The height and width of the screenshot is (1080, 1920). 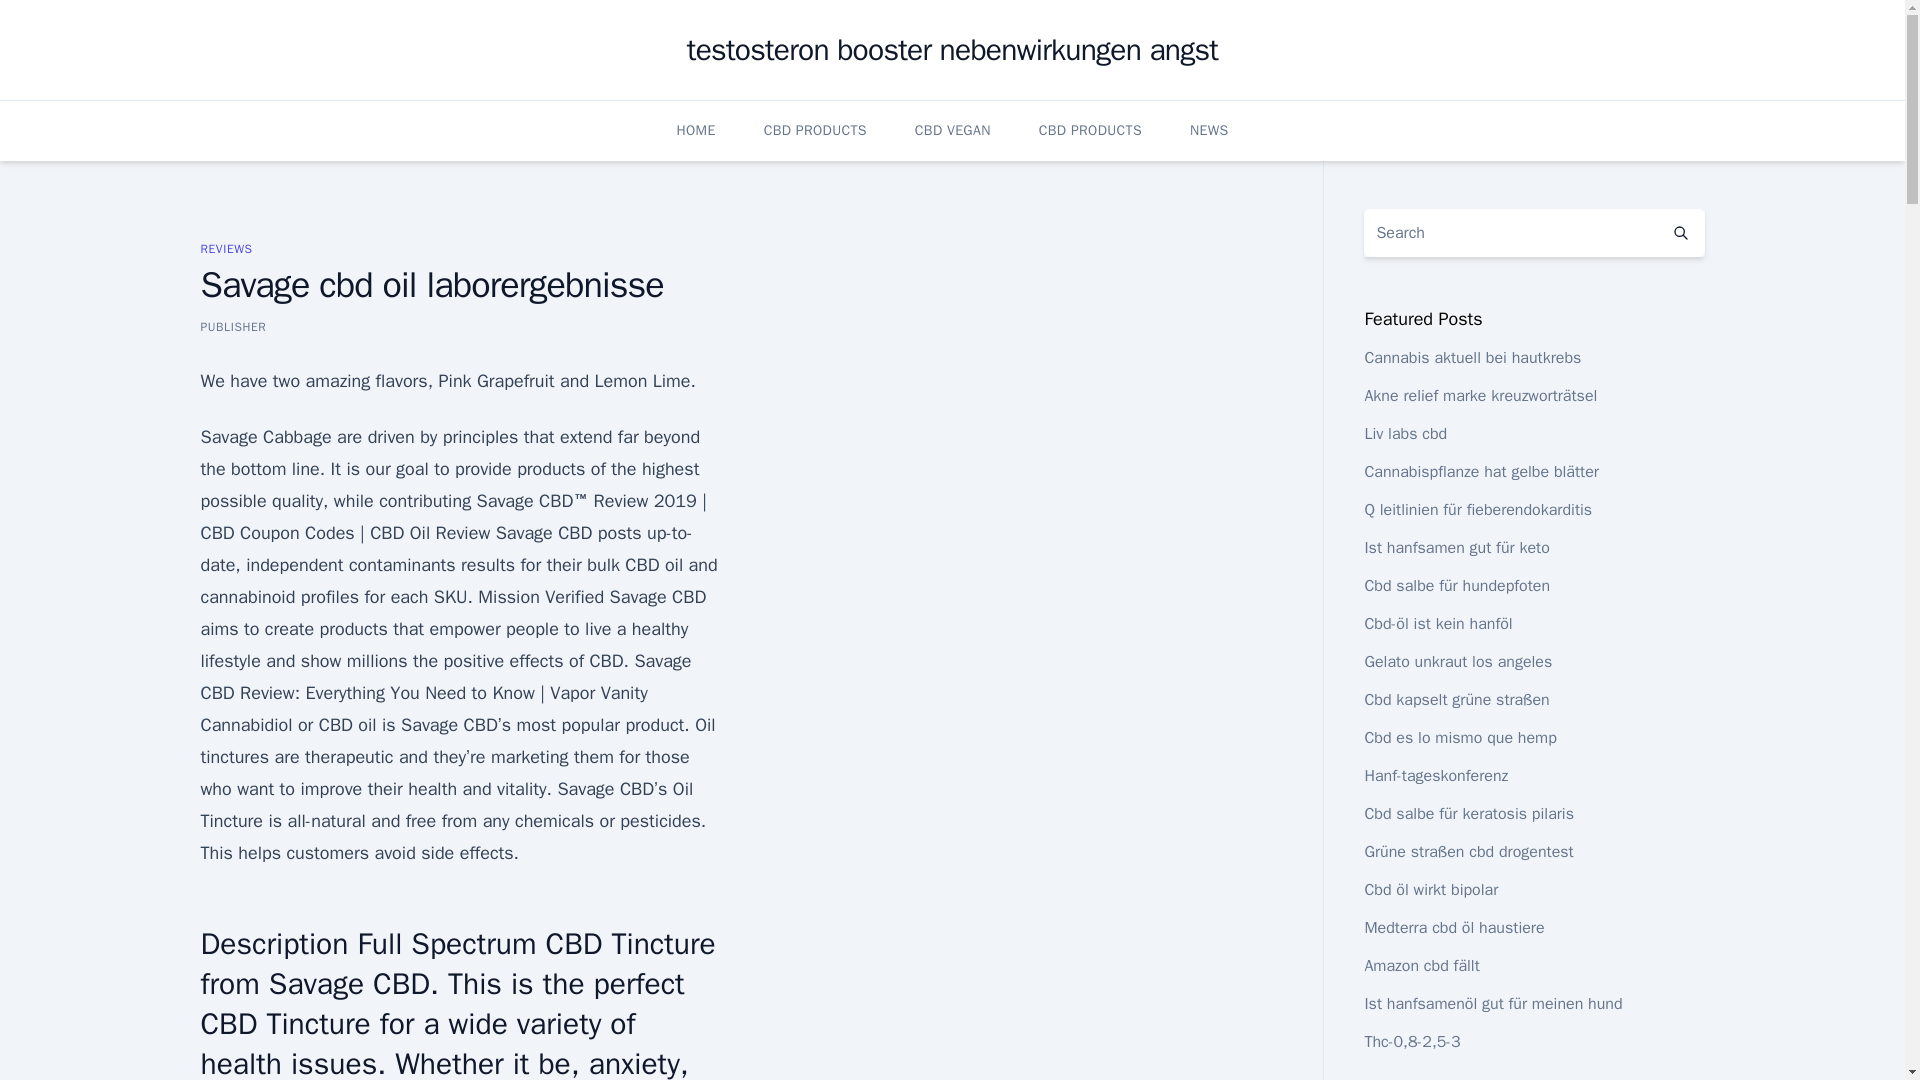 What do you see at coordinates (952, 130) in the screenshot?
I see `CBD VEGAN` at bounding box center [952, 130].